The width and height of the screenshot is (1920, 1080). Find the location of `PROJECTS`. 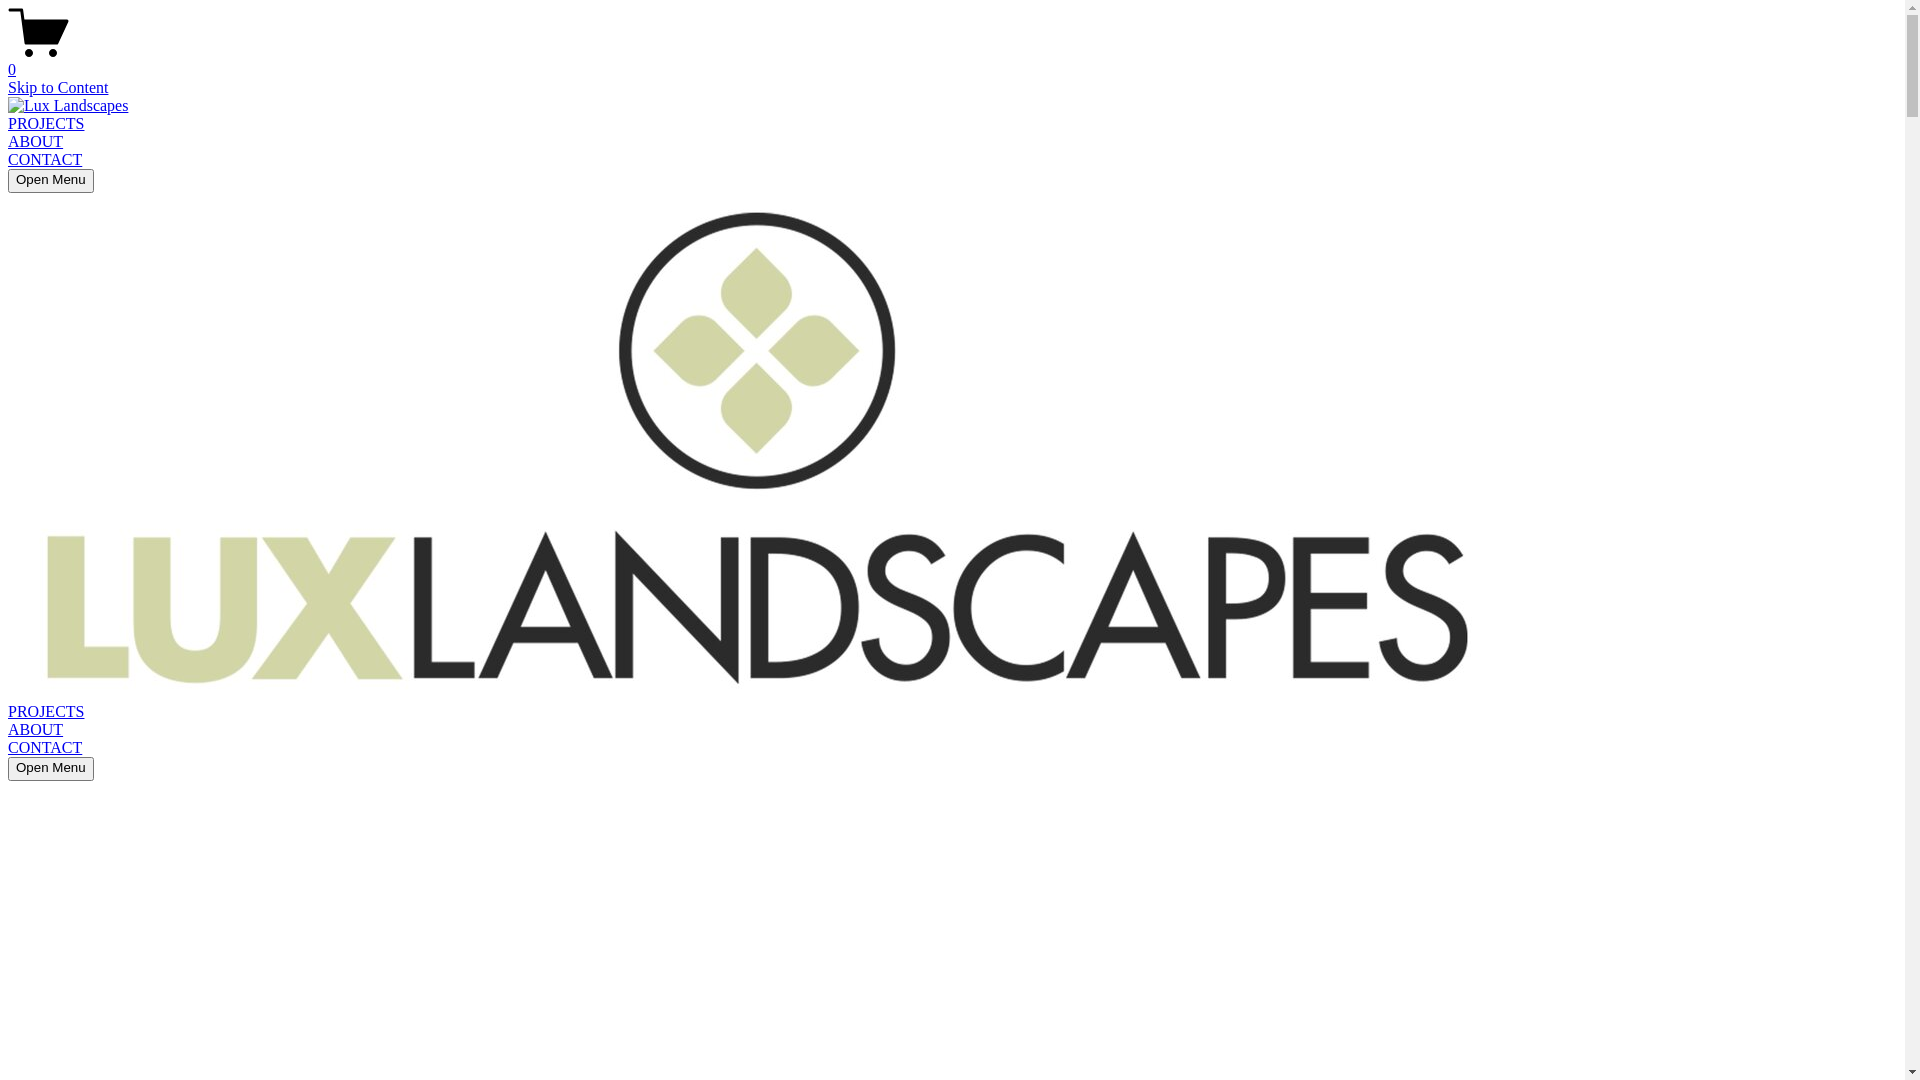

PROJECTS is located at coordinates (46, 124).